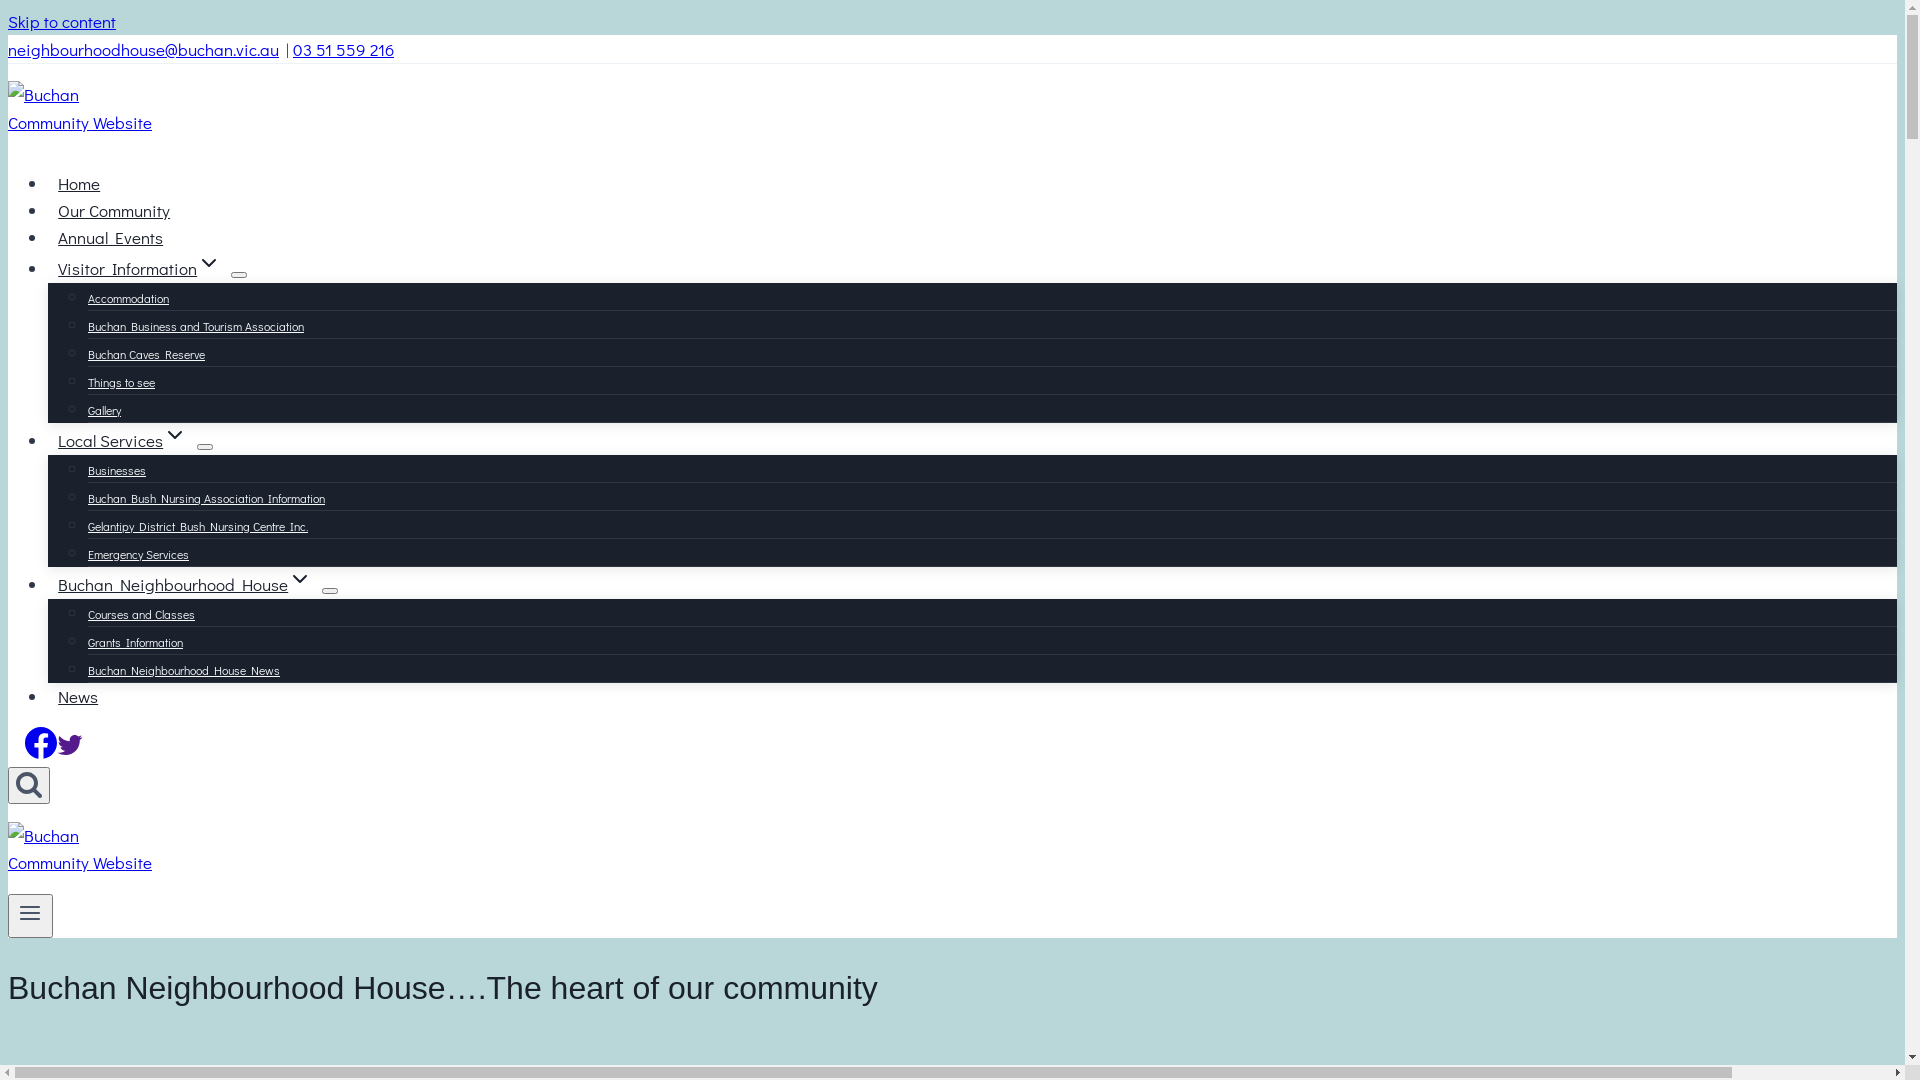 The image size is (1920, 1080). What do you see at coordinates (136, 642) in the screenshot?
I see `Grants Information` at bounding box center [136, 642].